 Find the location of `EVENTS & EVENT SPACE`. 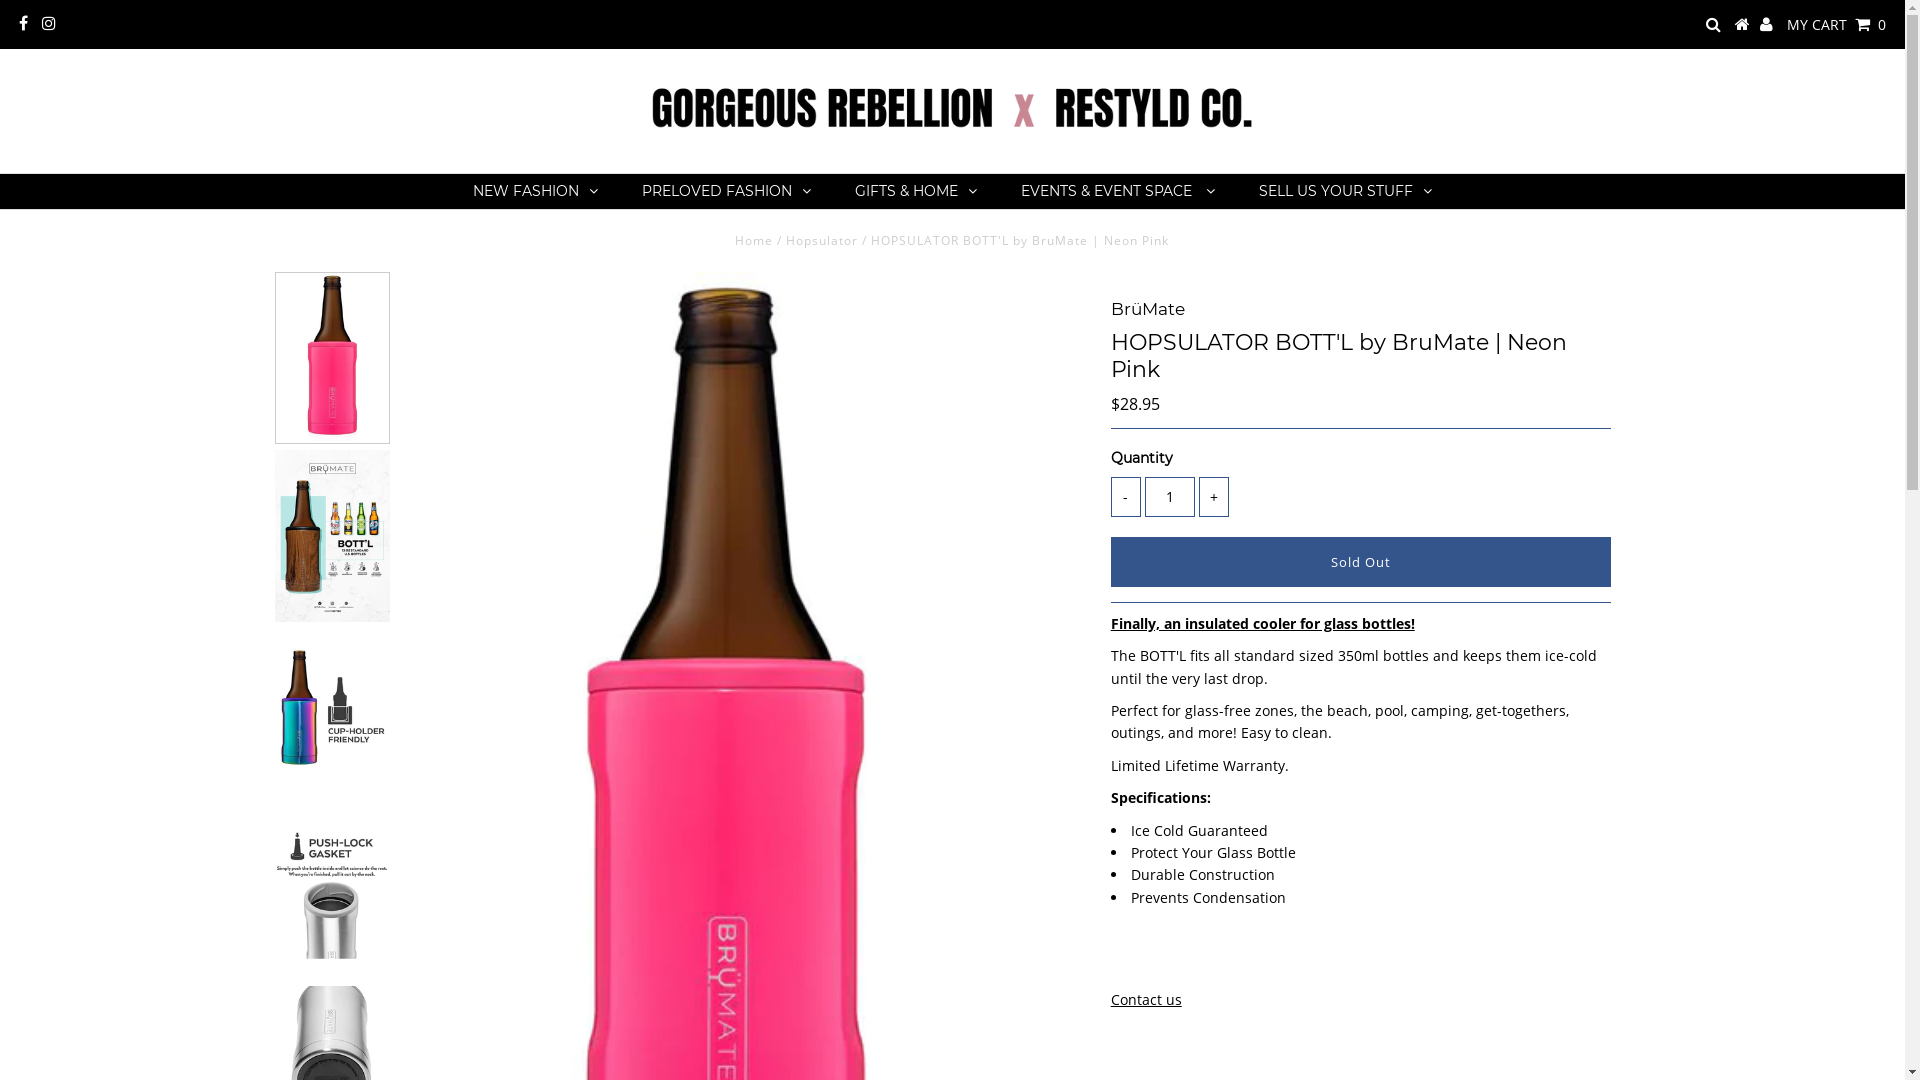

EVENTS & EVENT SPACE is located at coordinates (1118, 192).